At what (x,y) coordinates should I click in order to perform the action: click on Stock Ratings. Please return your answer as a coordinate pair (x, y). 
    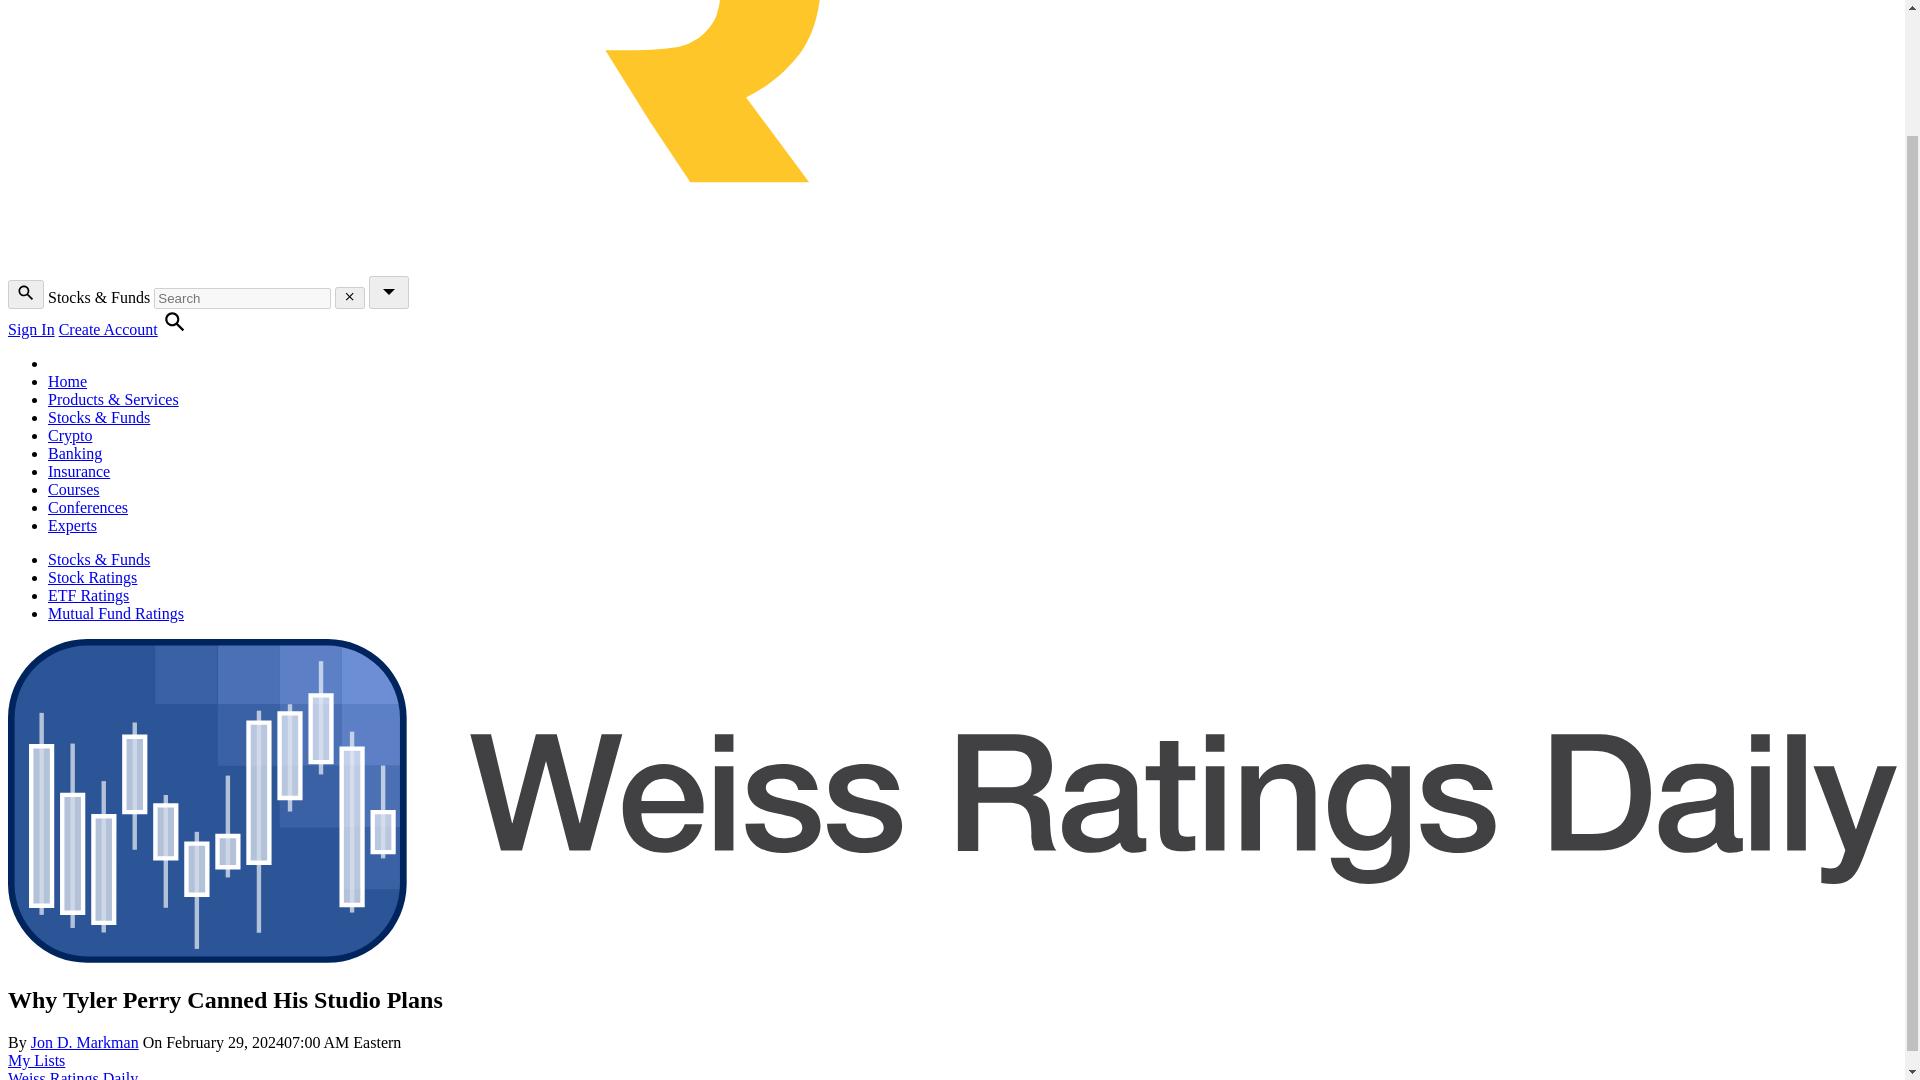
    Looking at the image, I should click on (92, 578).